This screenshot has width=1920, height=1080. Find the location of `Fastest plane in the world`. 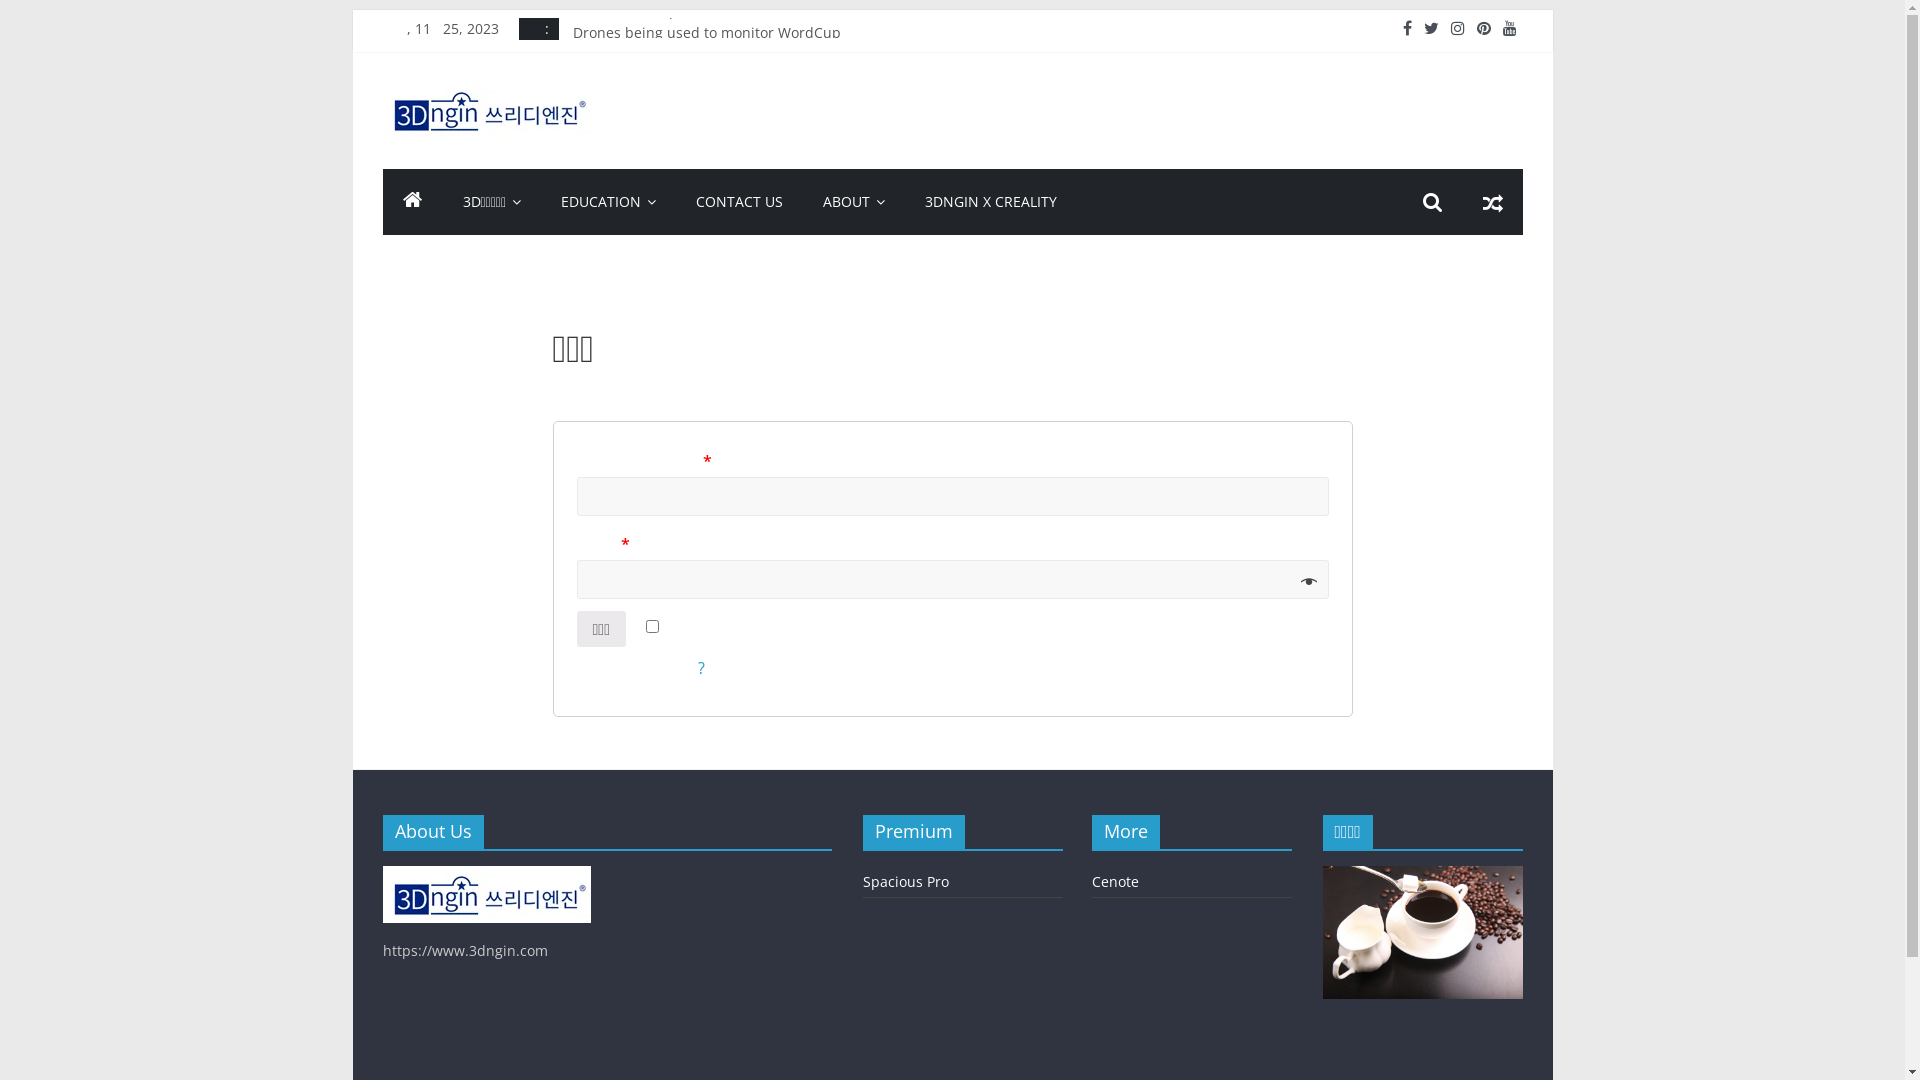

Fastest plane in the world is located at coordinates (659, 96).